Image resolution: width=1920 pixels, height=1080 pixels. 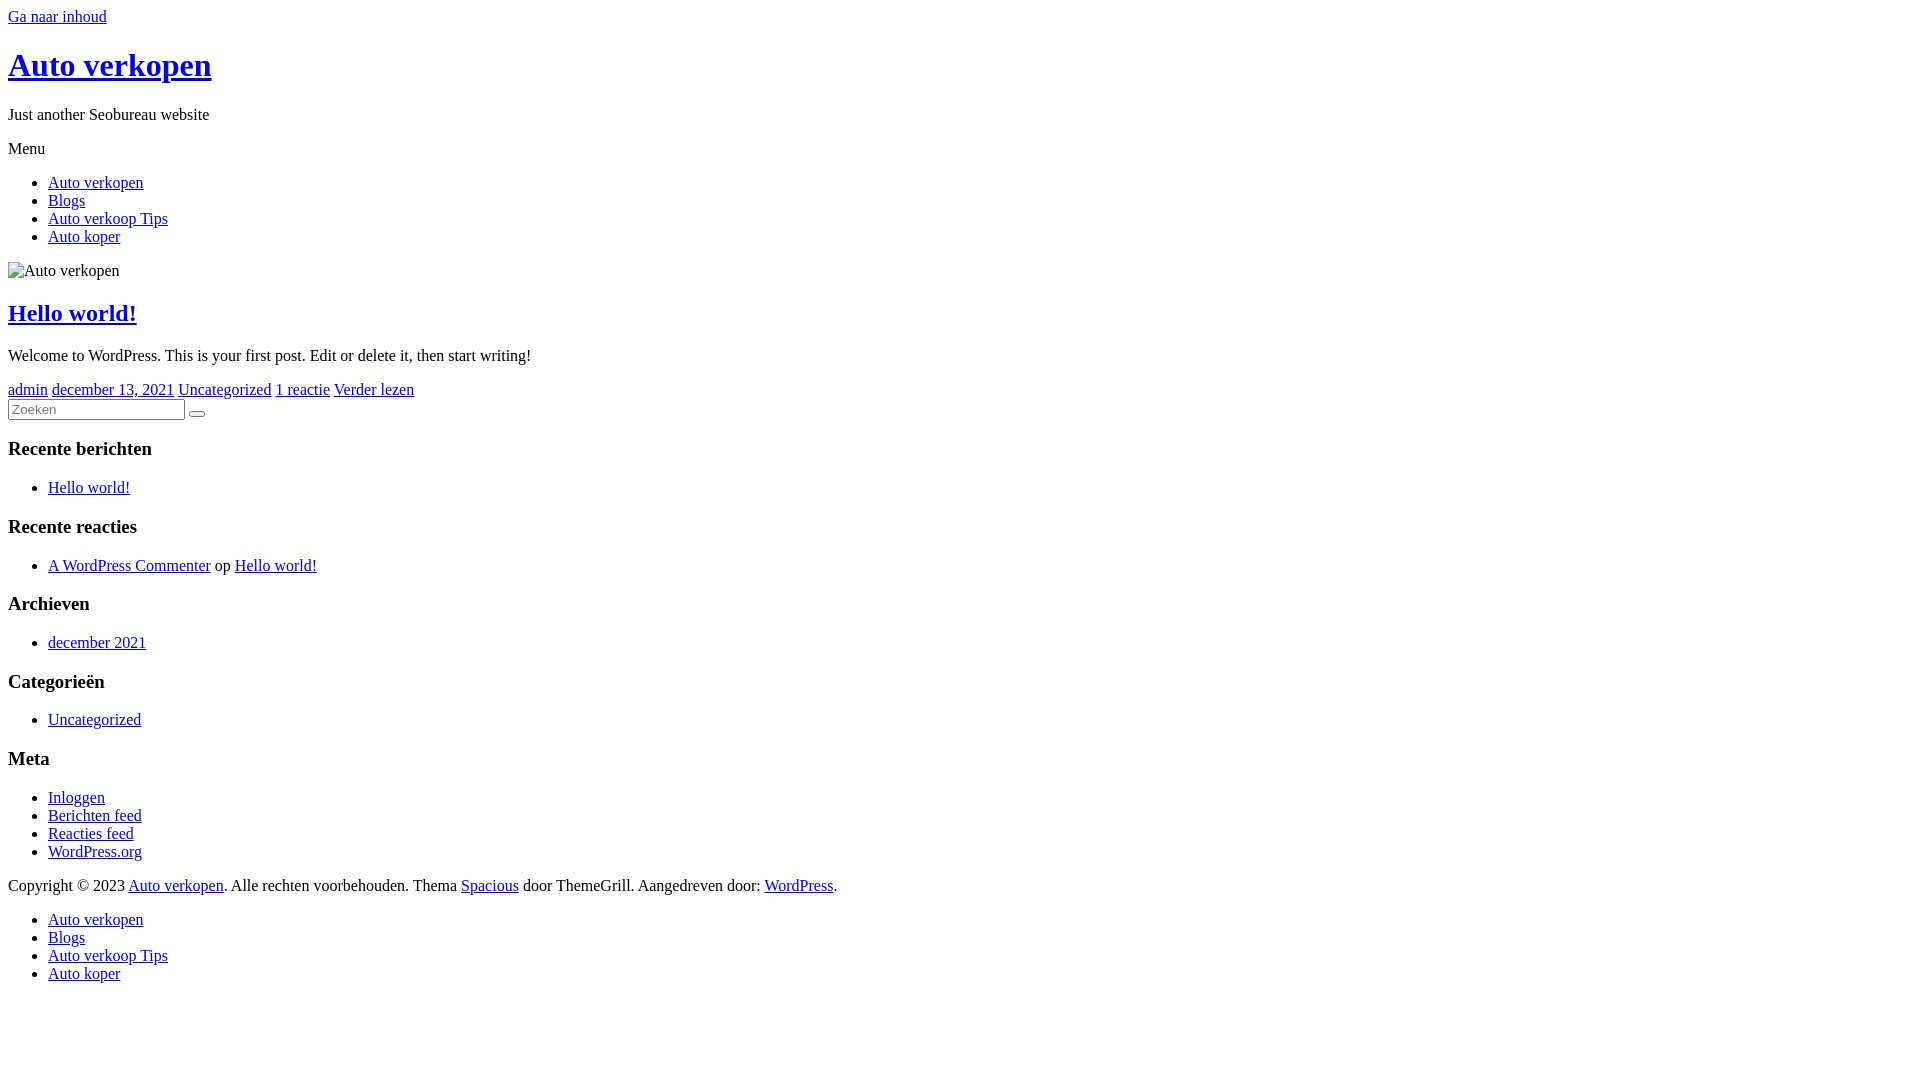 I want to click on Auto verkopen, so click(x=96, y=182).